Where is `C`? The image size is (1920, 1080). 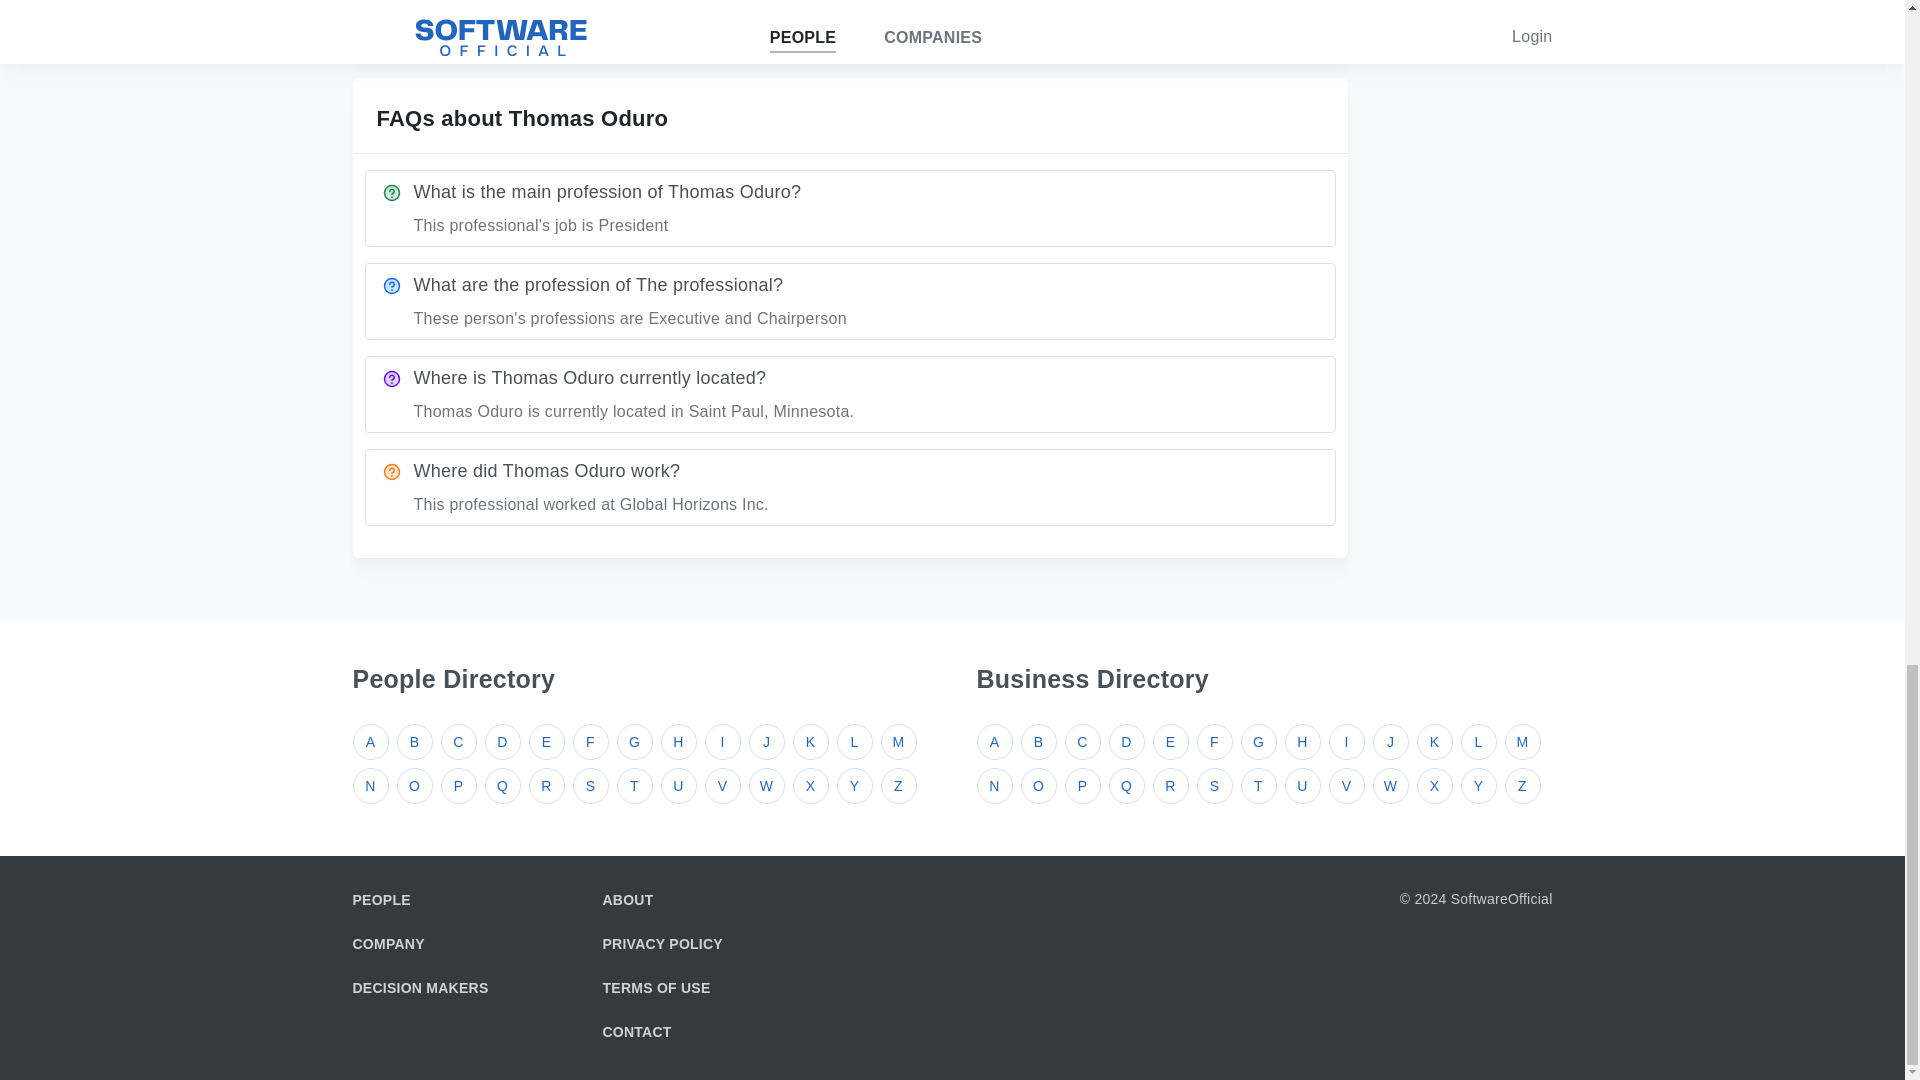
C is located at coordinates (458, 742).